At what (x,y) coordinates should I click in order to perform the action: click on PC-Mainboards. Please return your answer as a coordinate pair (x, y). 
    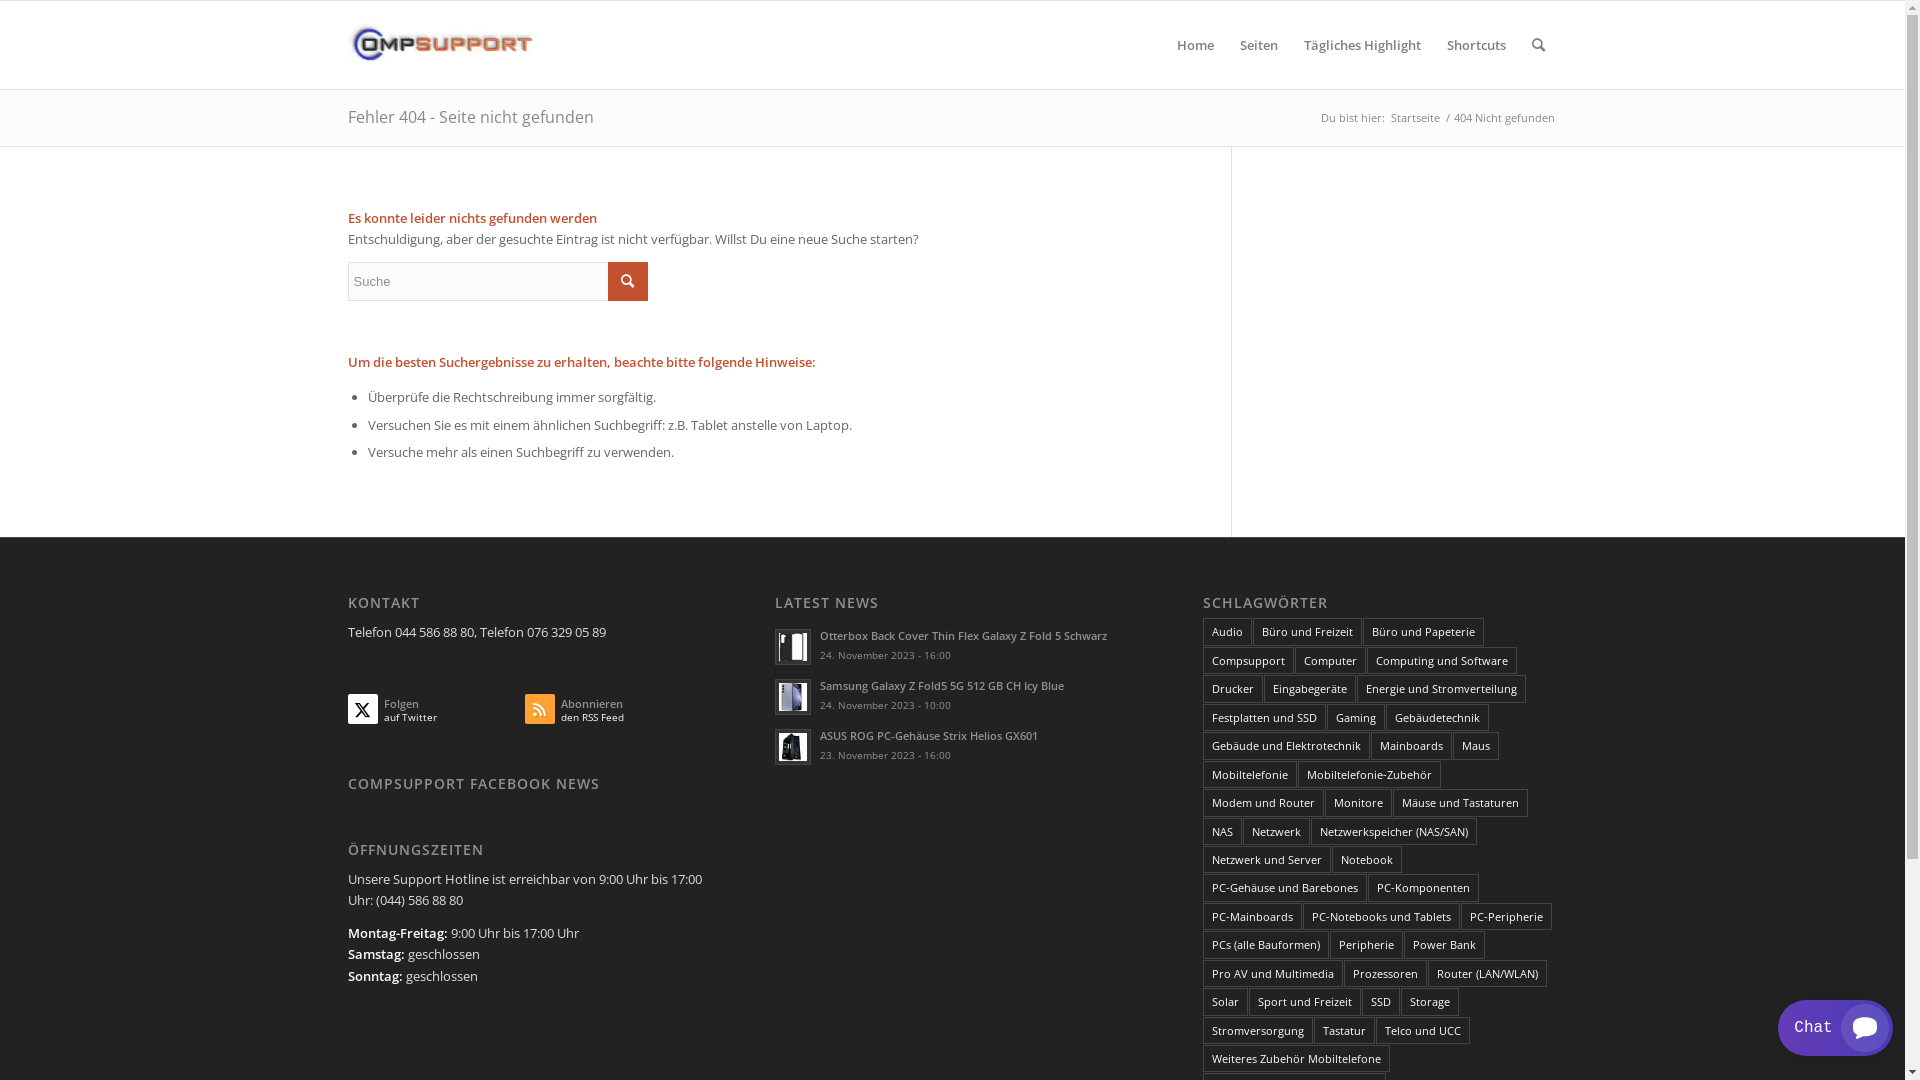
    Looking at the image, I should click on (1252, 916).